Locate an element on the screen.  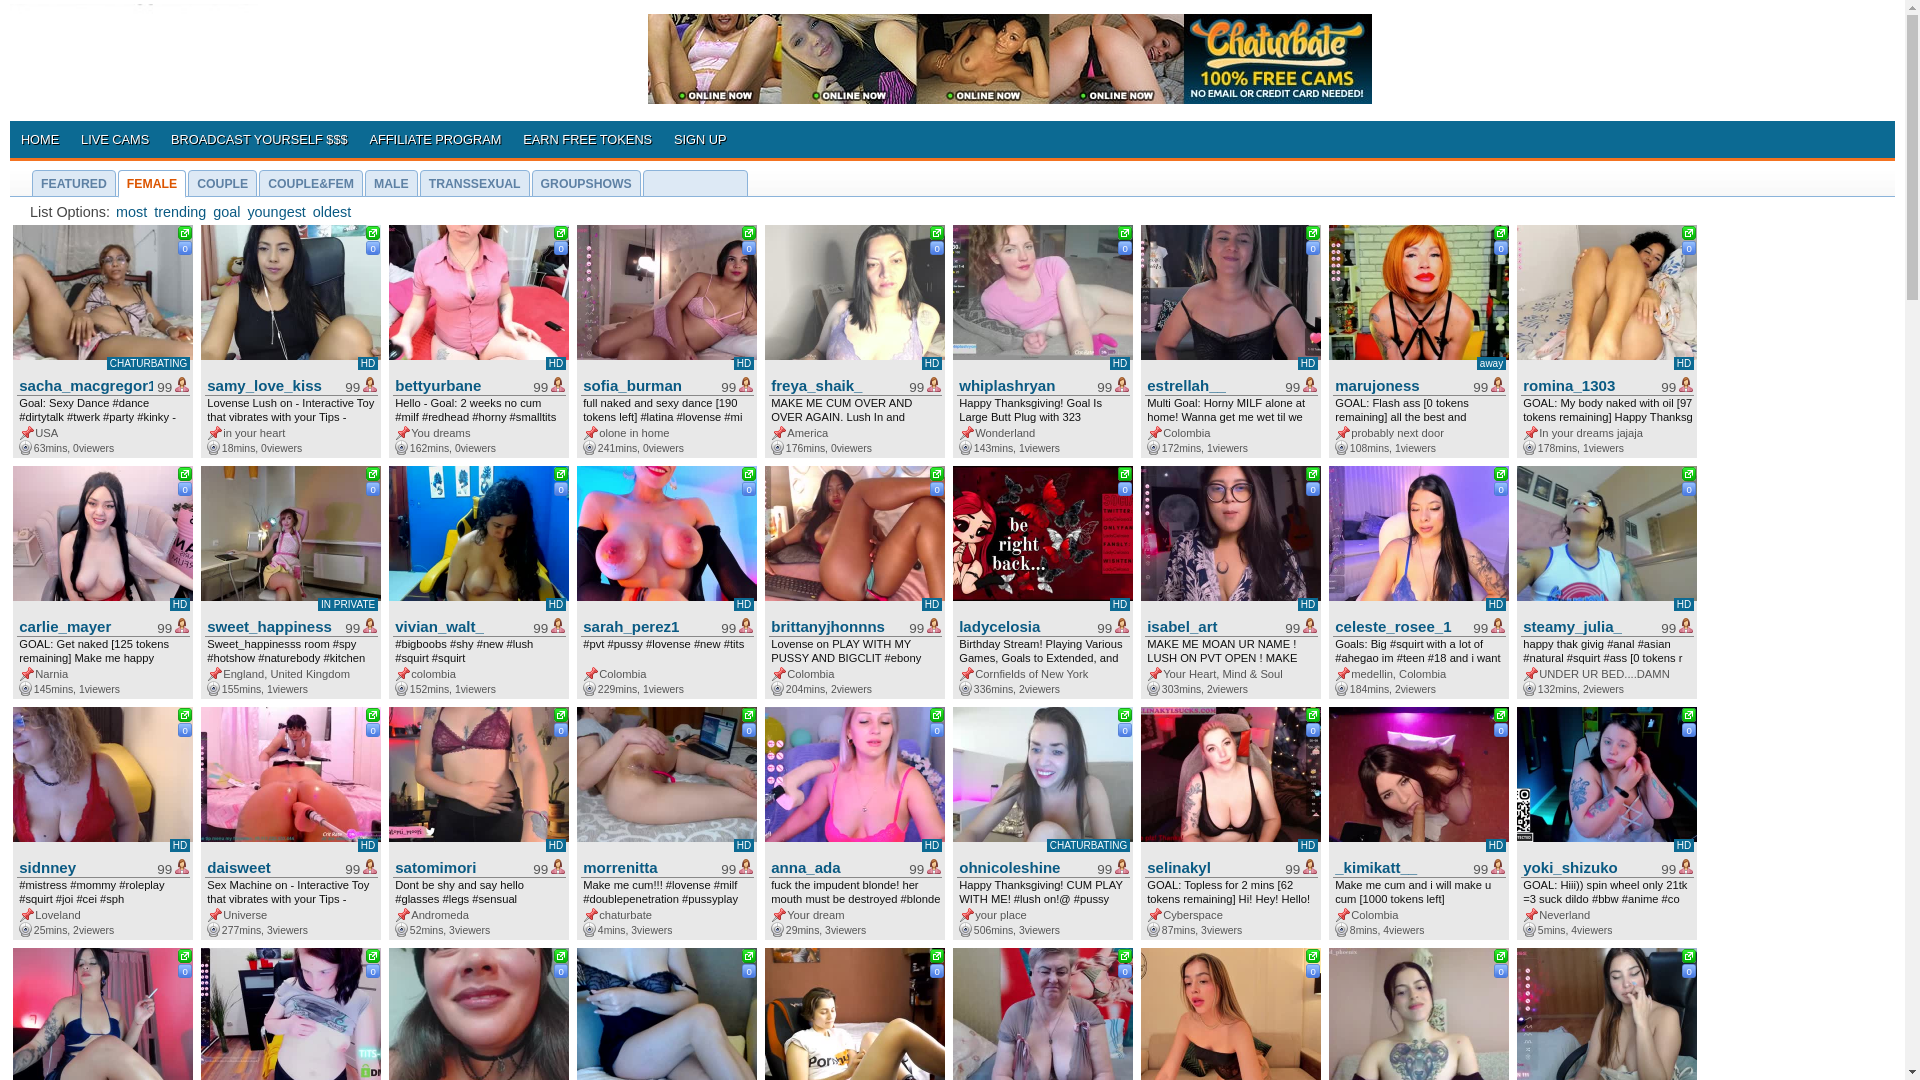
     is located at coordinates (1315, 232).